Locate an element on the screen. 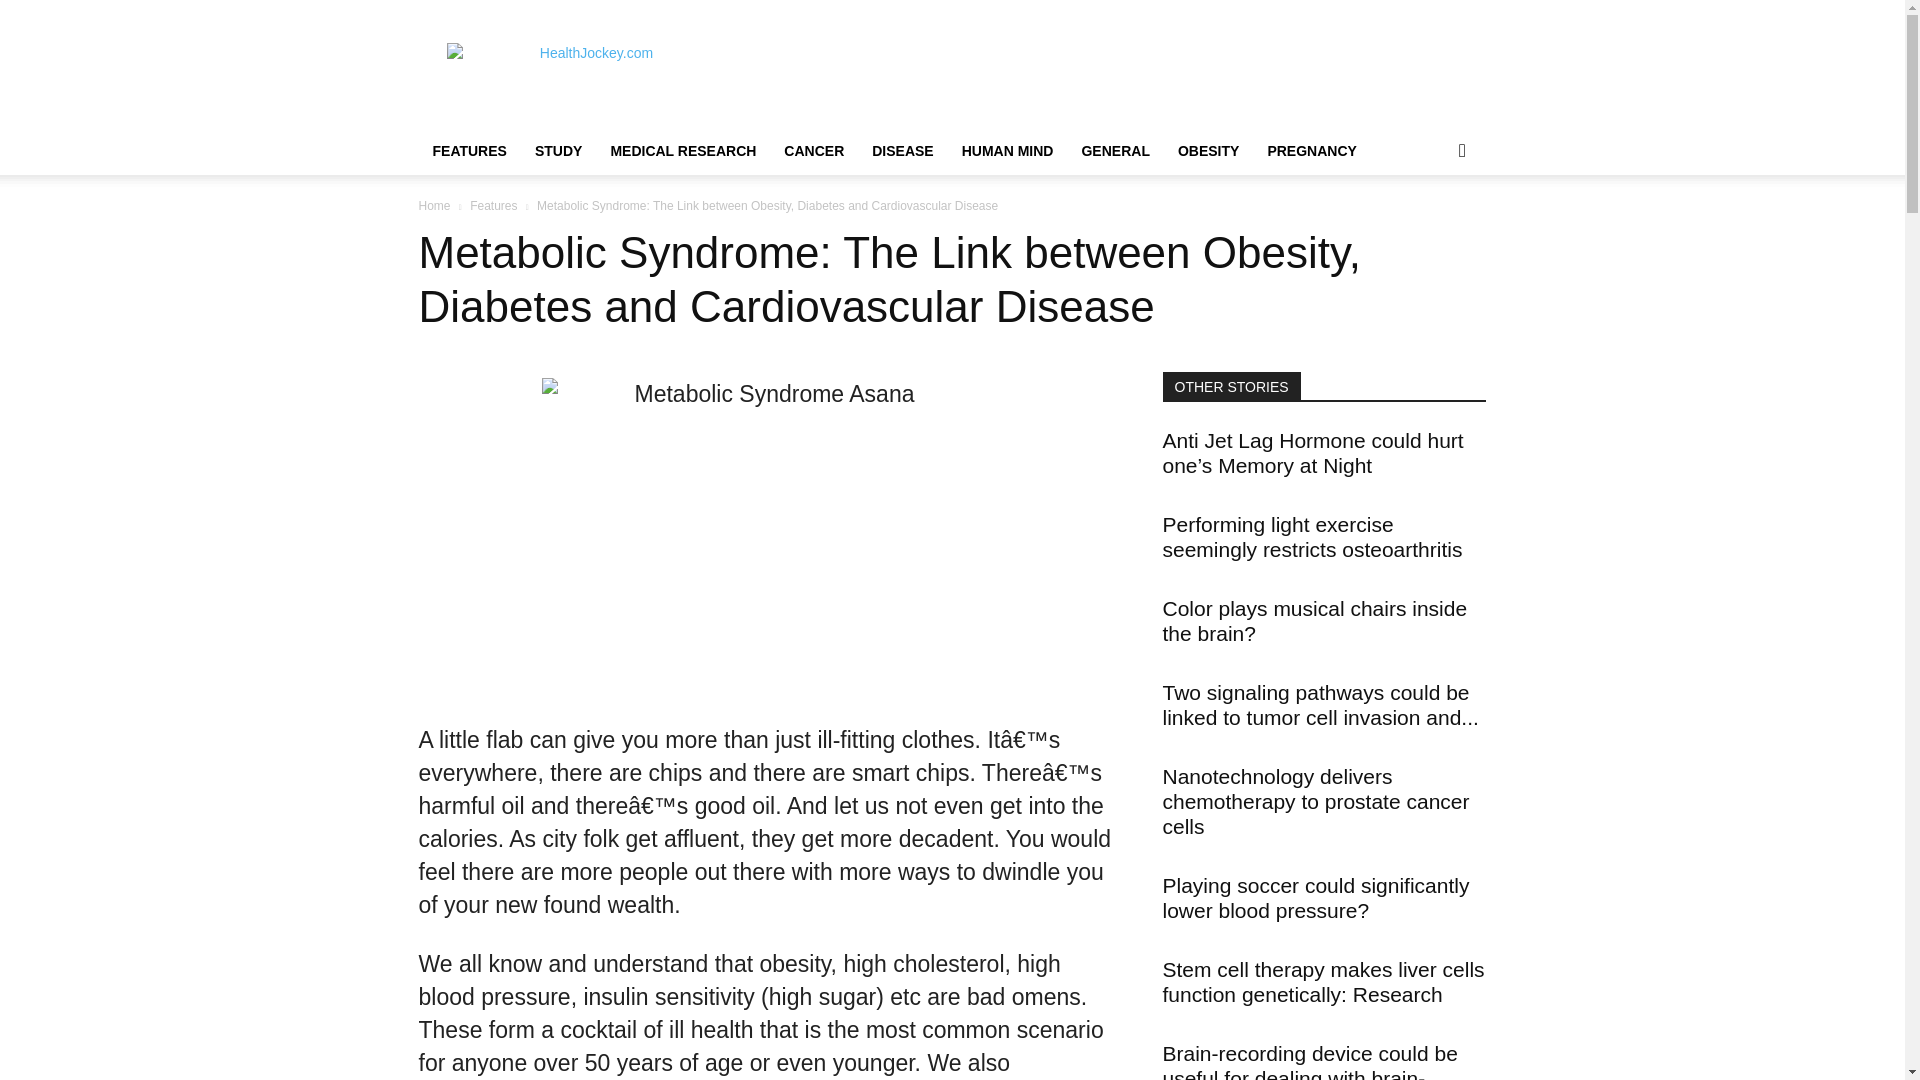 The width and height of the screenshot is (1920, 1080). CANCER is located at coordinates (814, 150).